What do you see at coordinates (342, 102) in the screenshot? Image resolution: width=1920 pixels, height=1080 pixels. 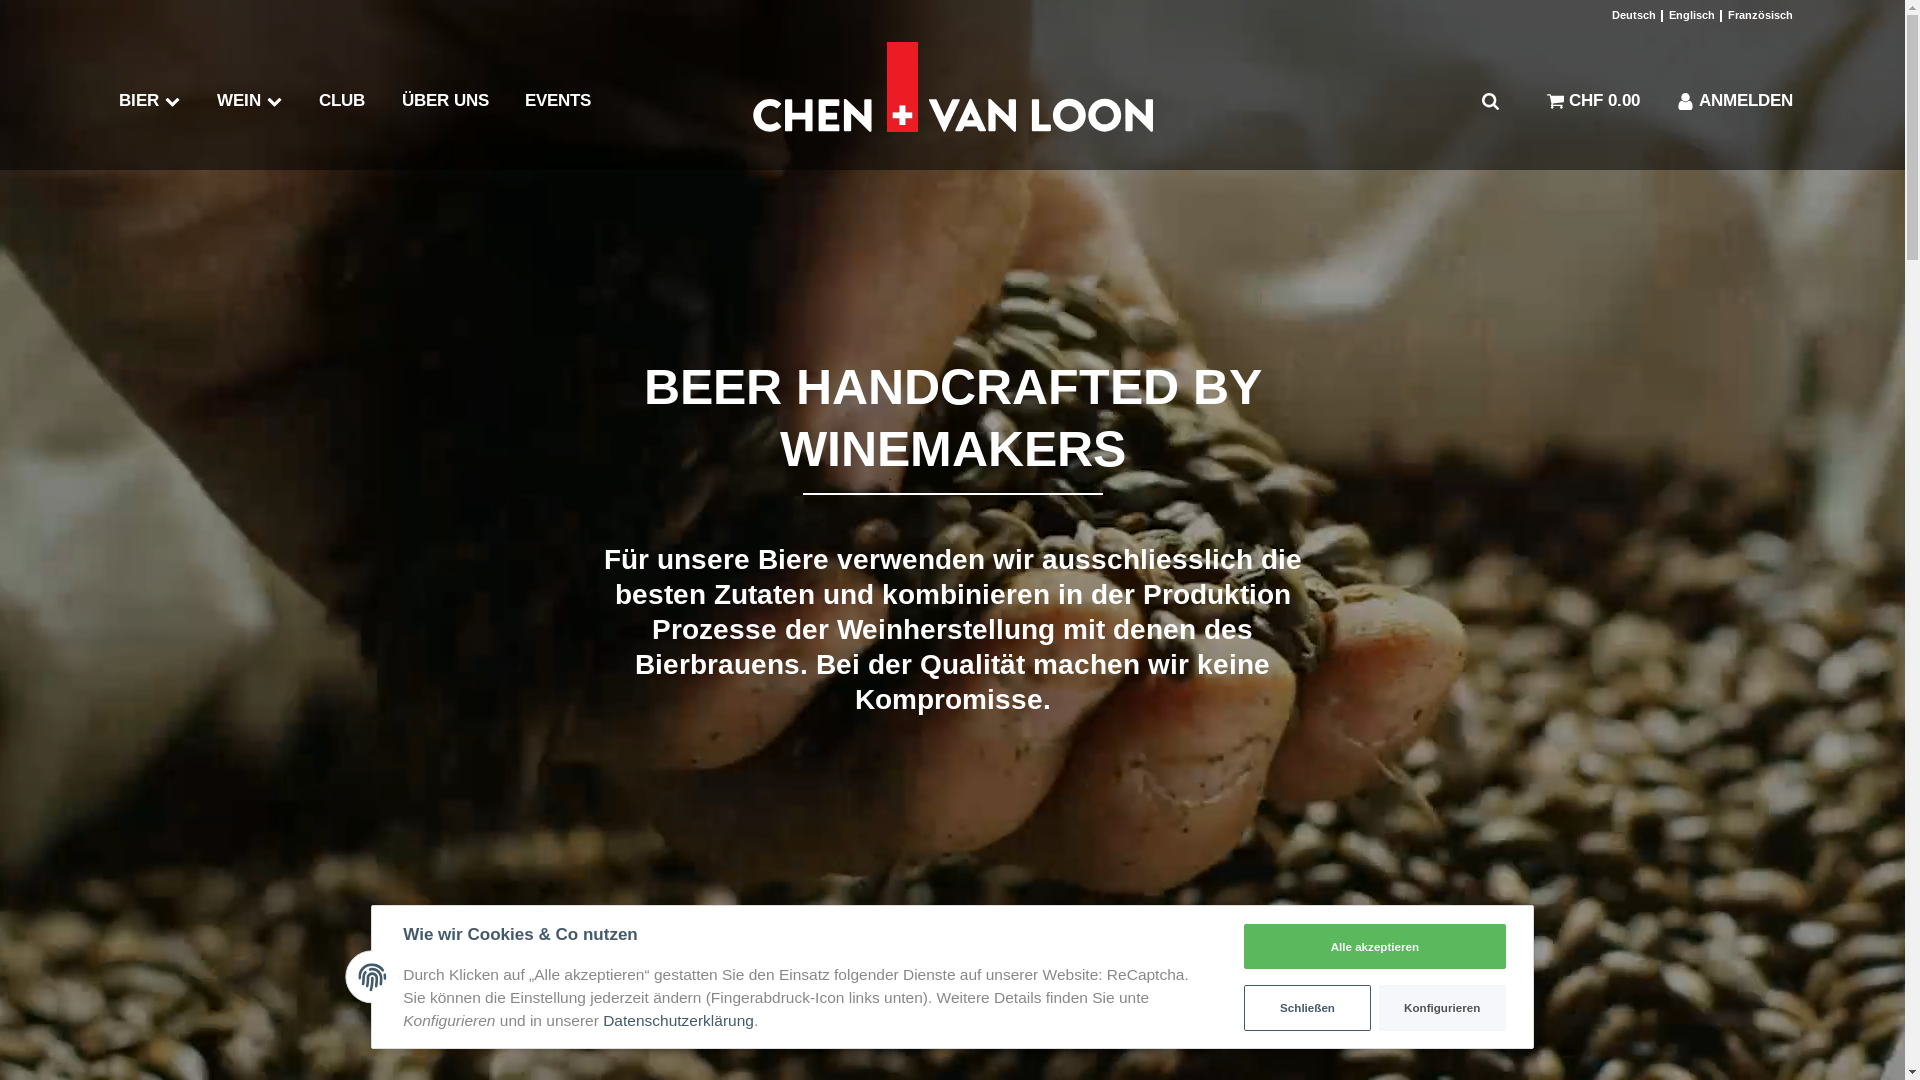 I see `CLUB` at bounding box center [342, 102].